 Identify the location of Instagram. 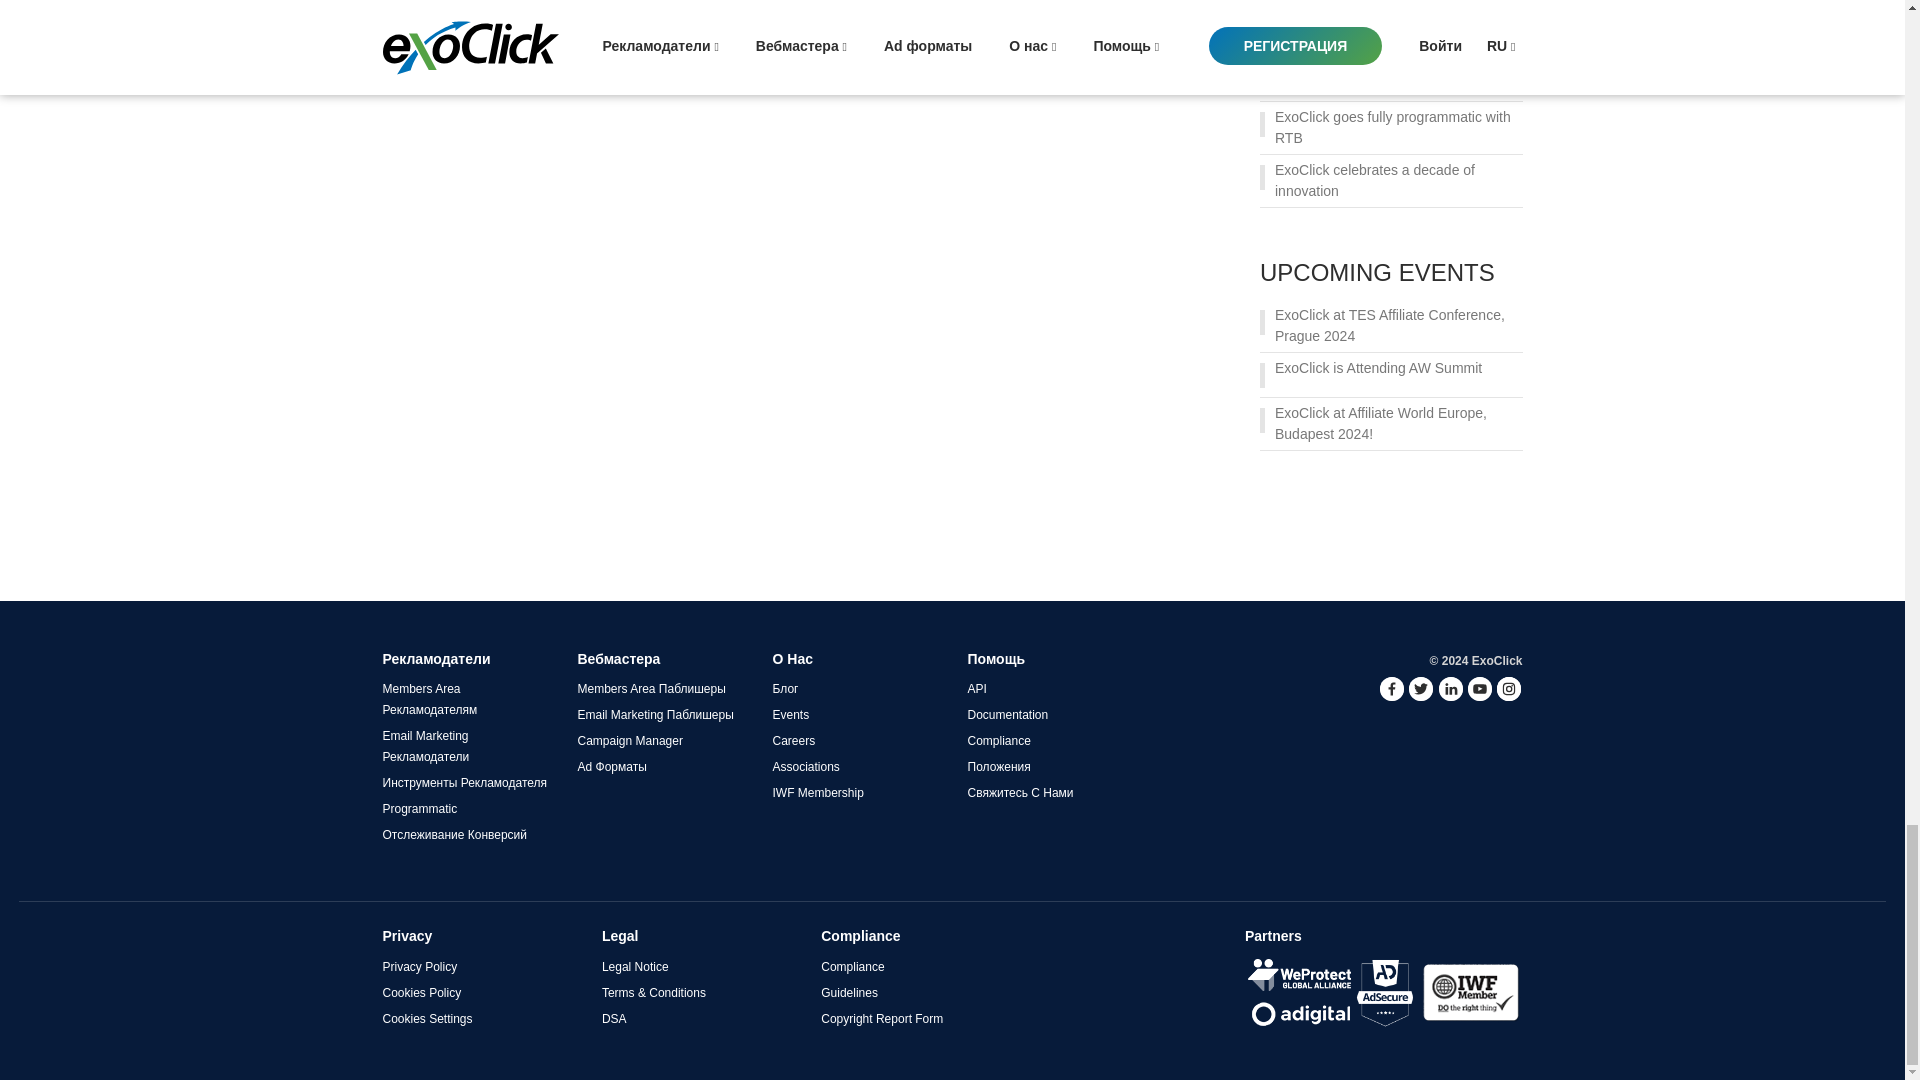
(1508, 688).